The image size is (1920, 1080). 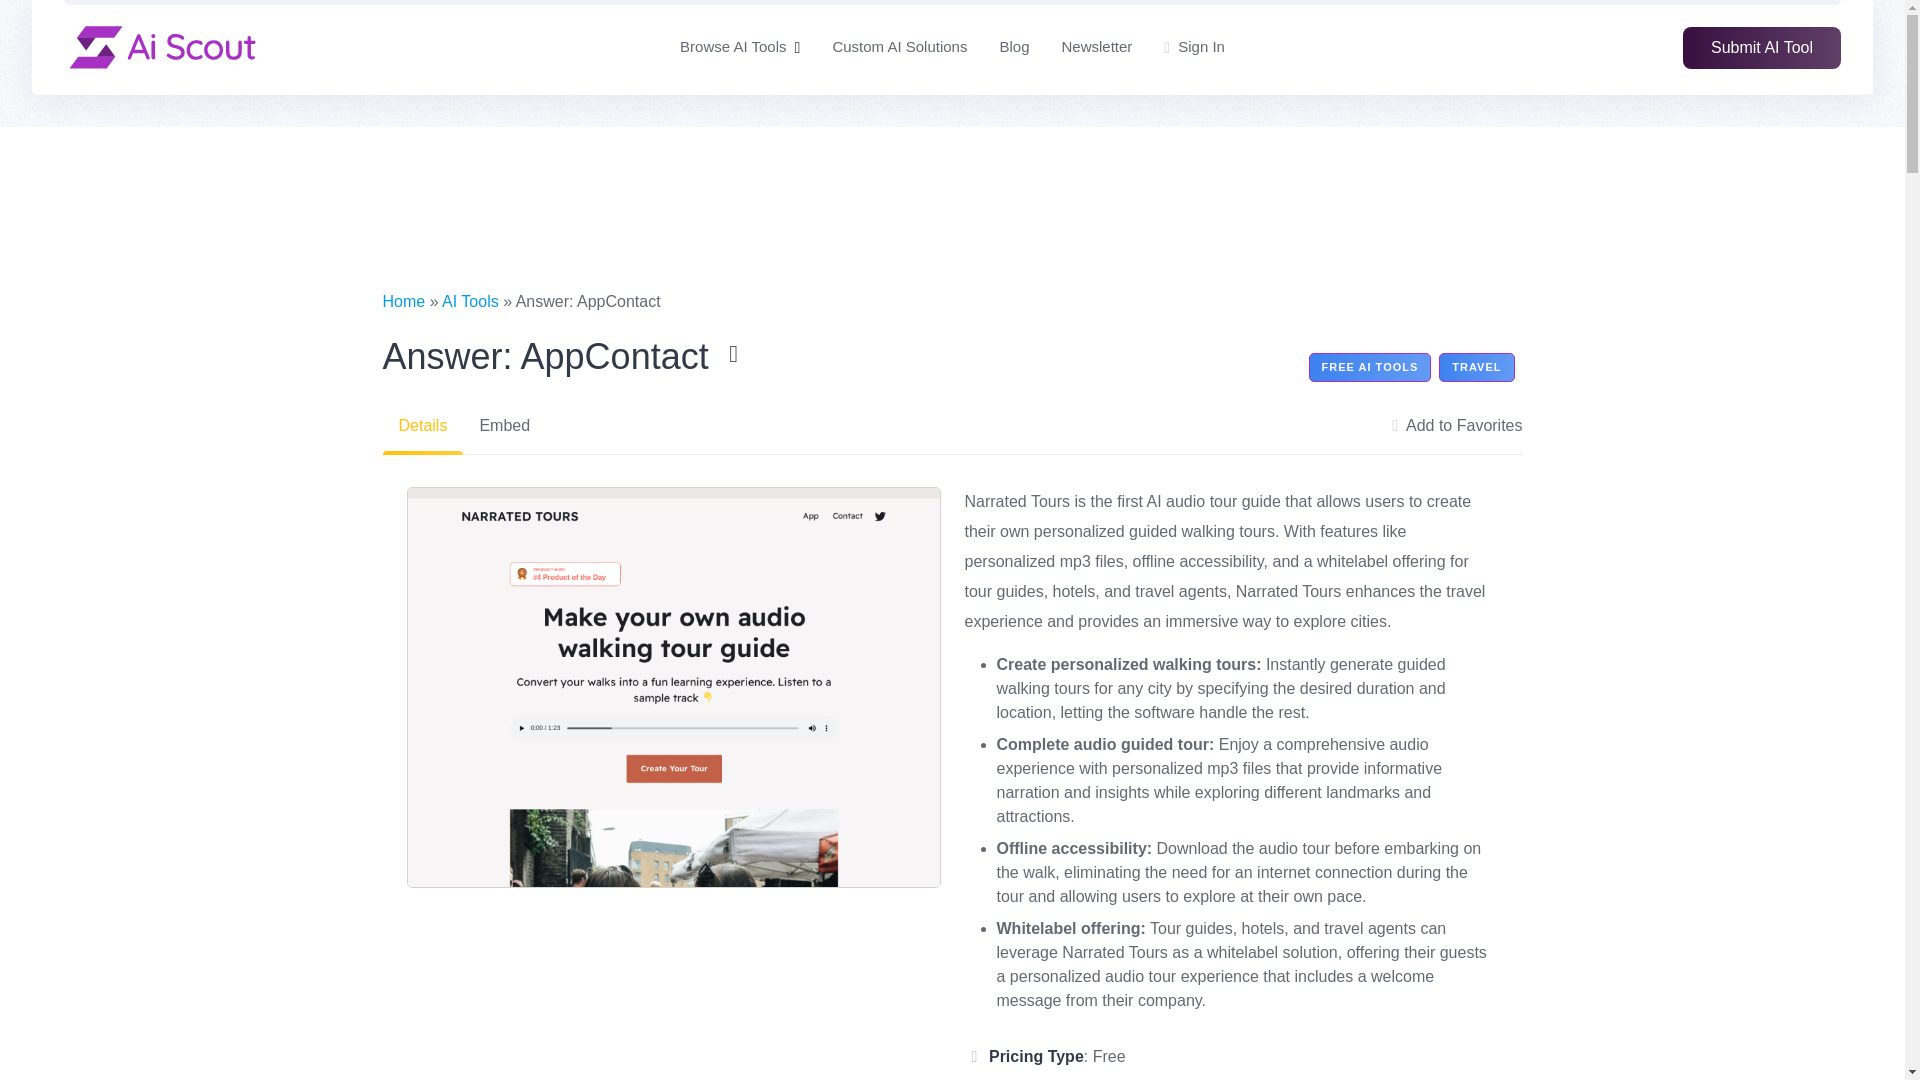 What do you see at coordinates (504, 426) in the screenshot?
I see `Embed` at bounding box center [504, 426].